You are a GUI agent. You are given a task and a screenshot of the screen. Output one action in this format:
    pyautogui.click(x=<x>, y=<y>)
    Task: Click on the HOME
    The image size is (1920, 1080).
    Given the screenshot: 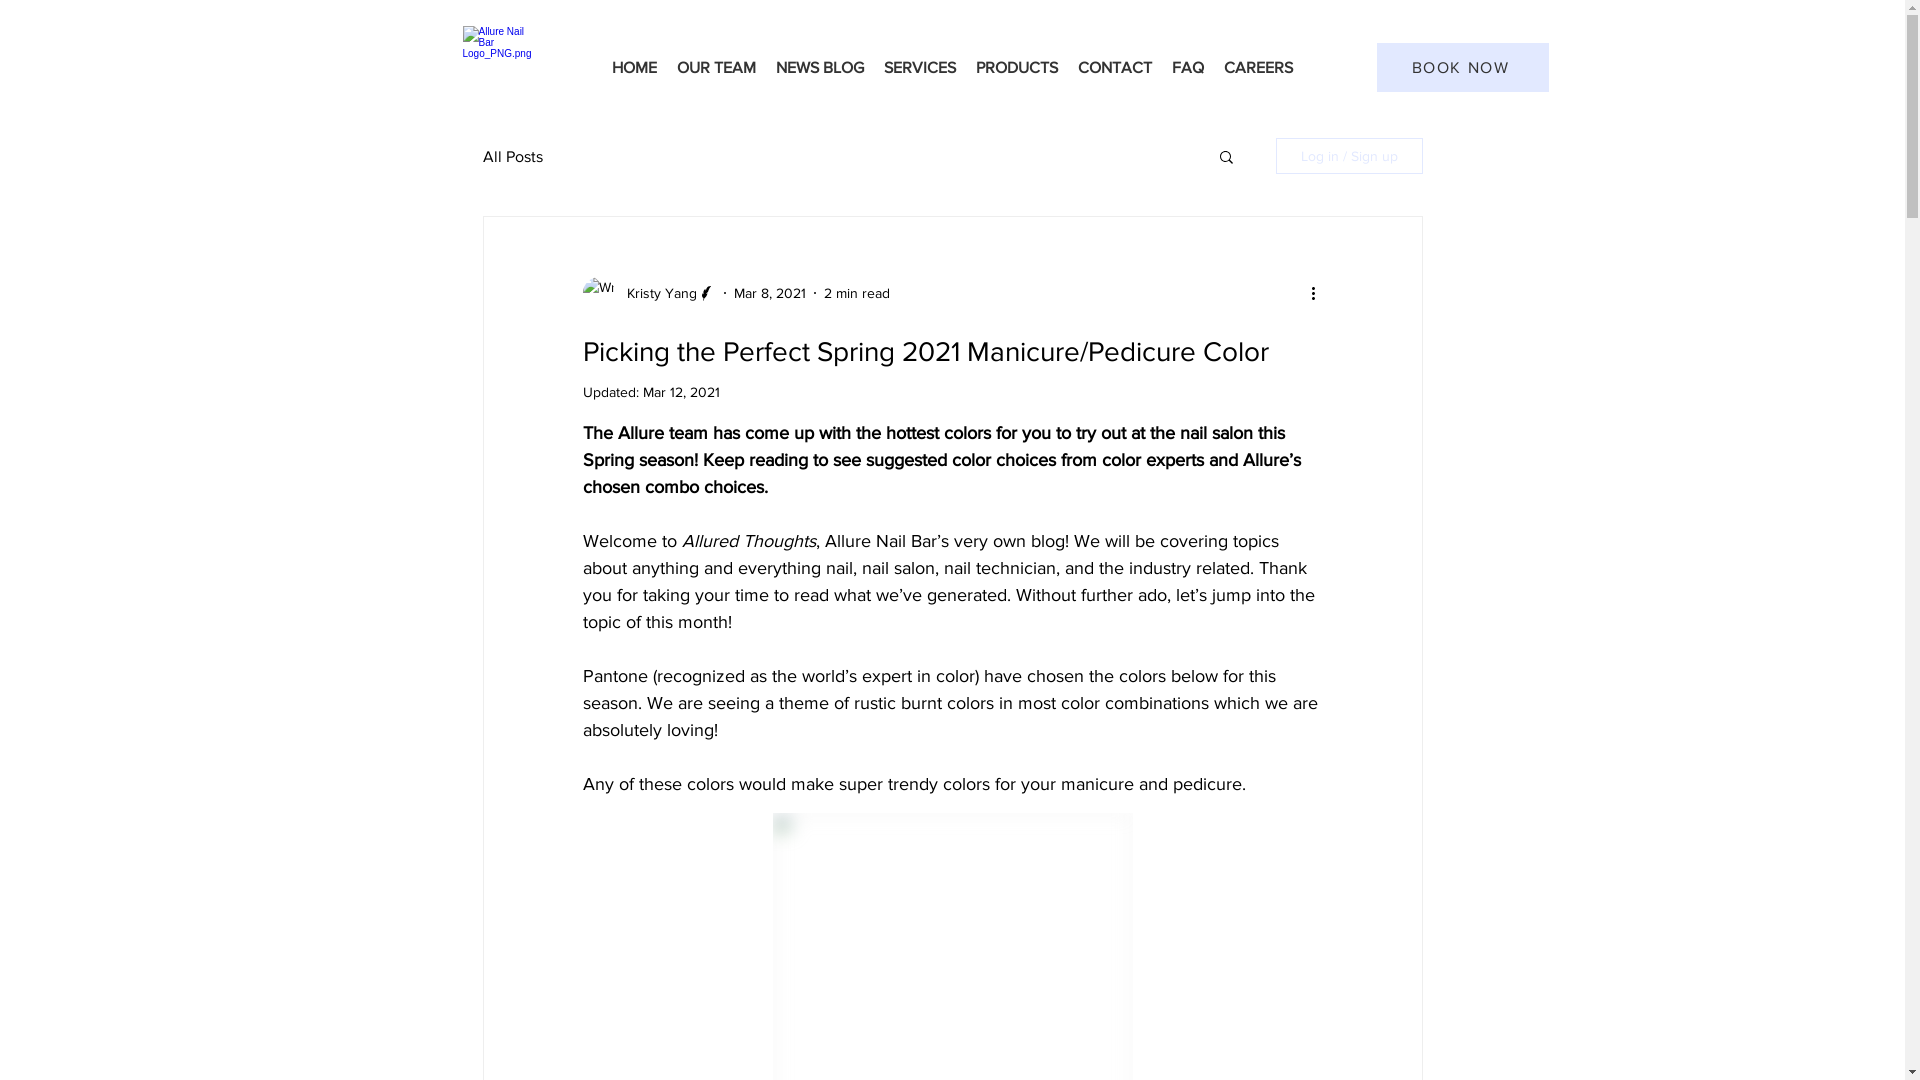 What is the action you would take?
    pyautogui.click(x=634, y=68)
    